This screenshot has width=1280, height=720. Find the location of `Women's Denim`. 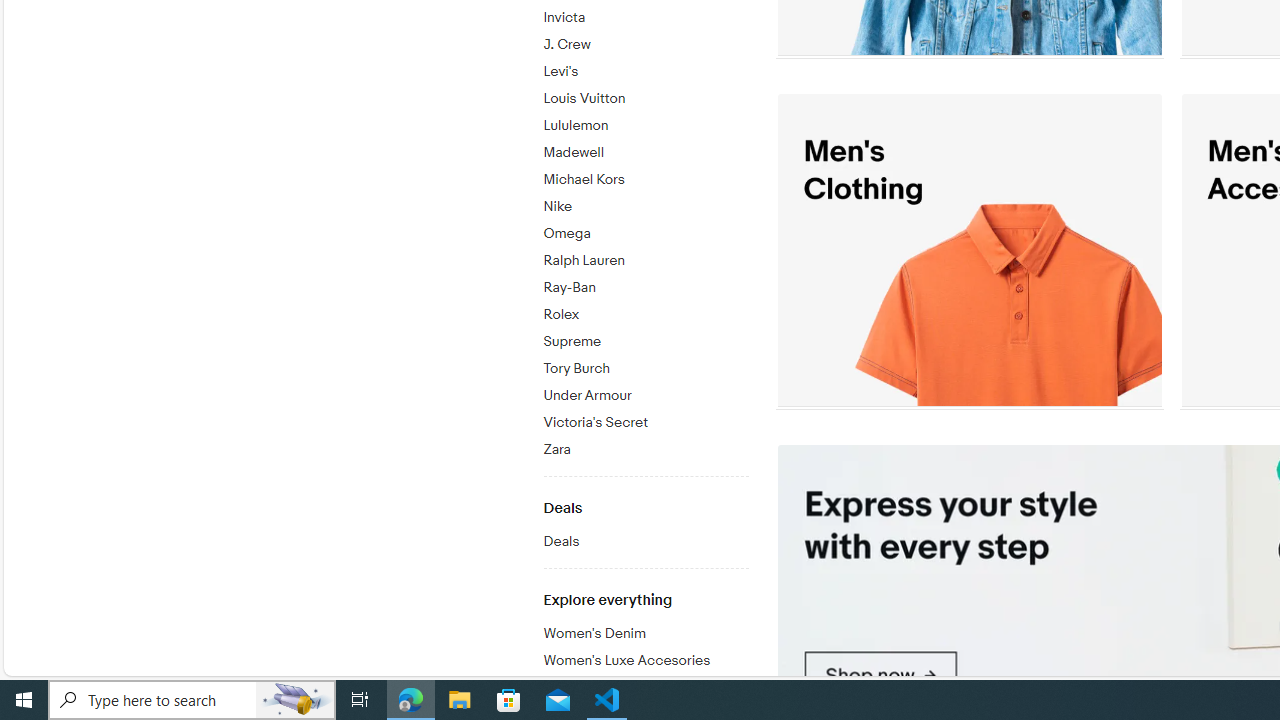

Women's Denim is located at coordinates (645, 630).